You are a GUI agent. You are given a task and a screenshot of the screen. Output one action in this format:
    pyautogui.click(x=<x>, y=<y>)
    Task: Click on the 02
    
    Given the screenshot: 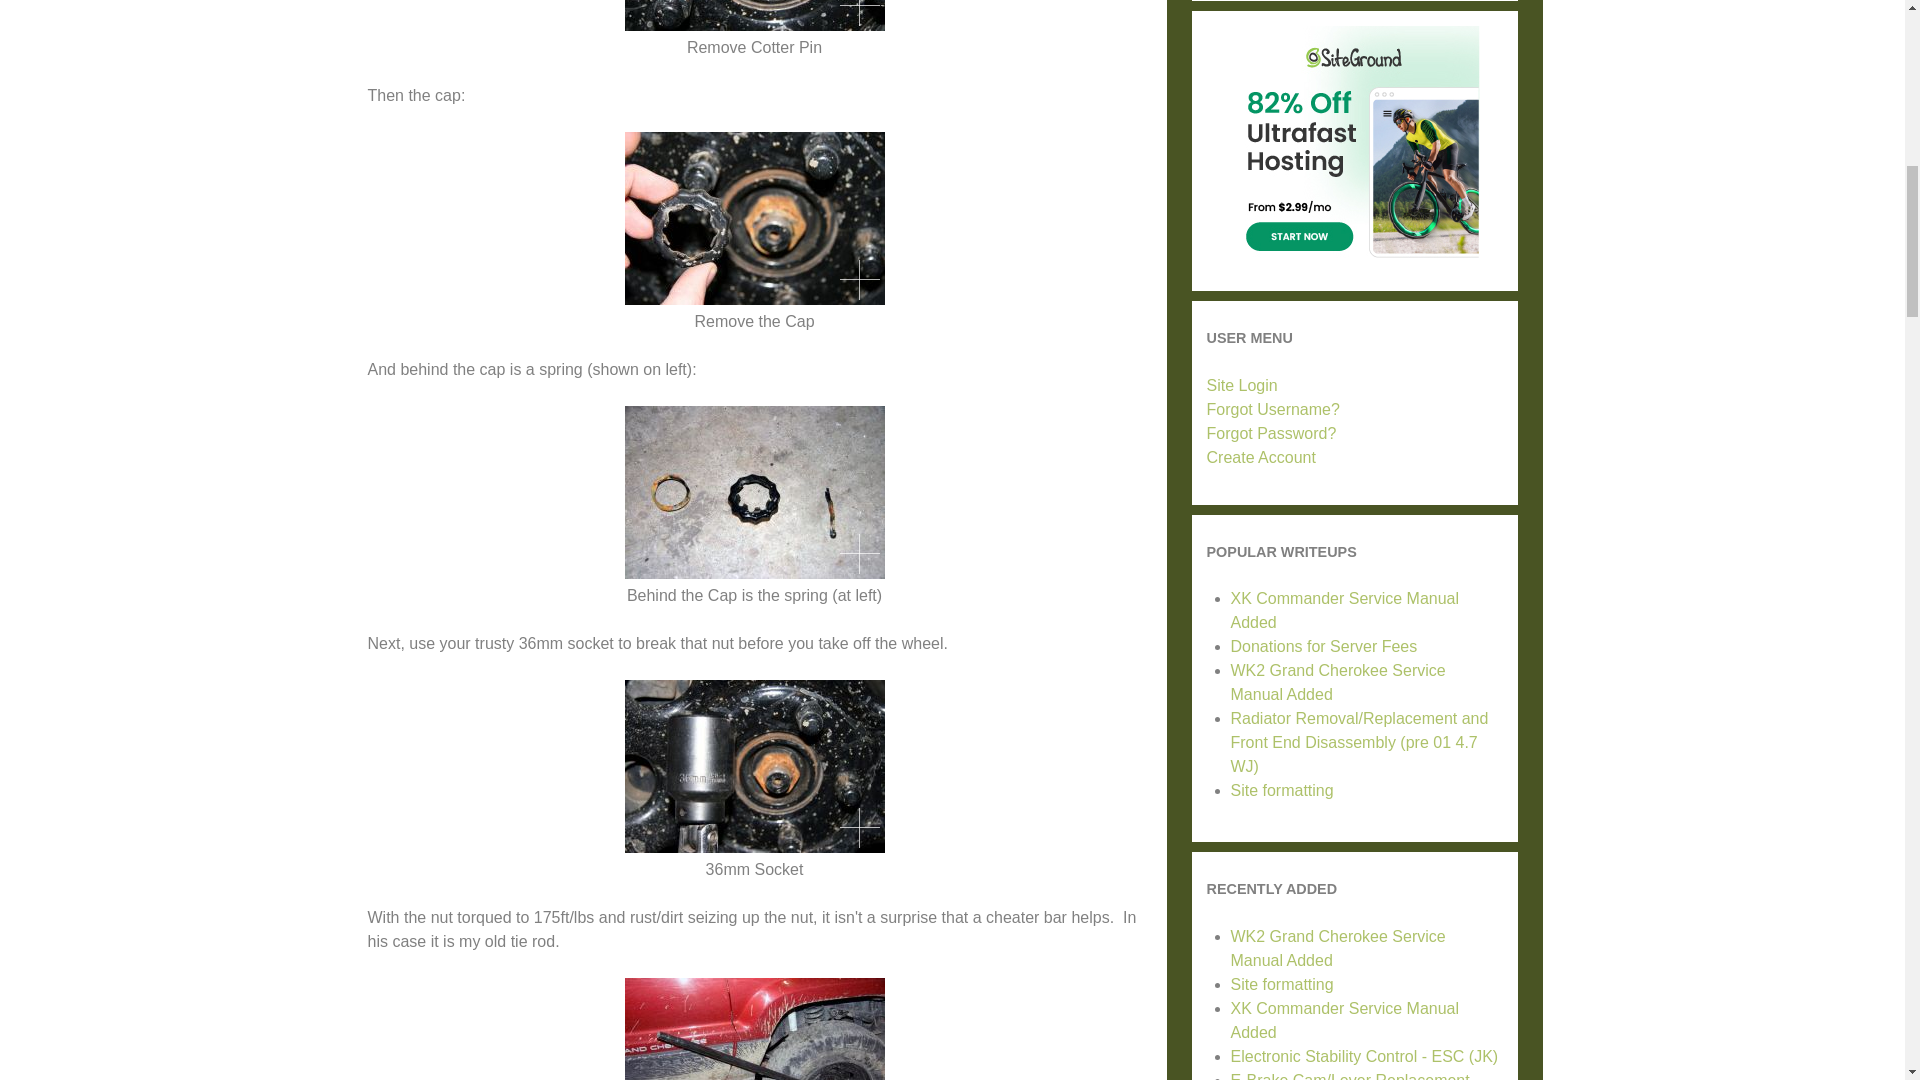 What is the action you would take?
    pyautogui.click(x=754, y=16)
    